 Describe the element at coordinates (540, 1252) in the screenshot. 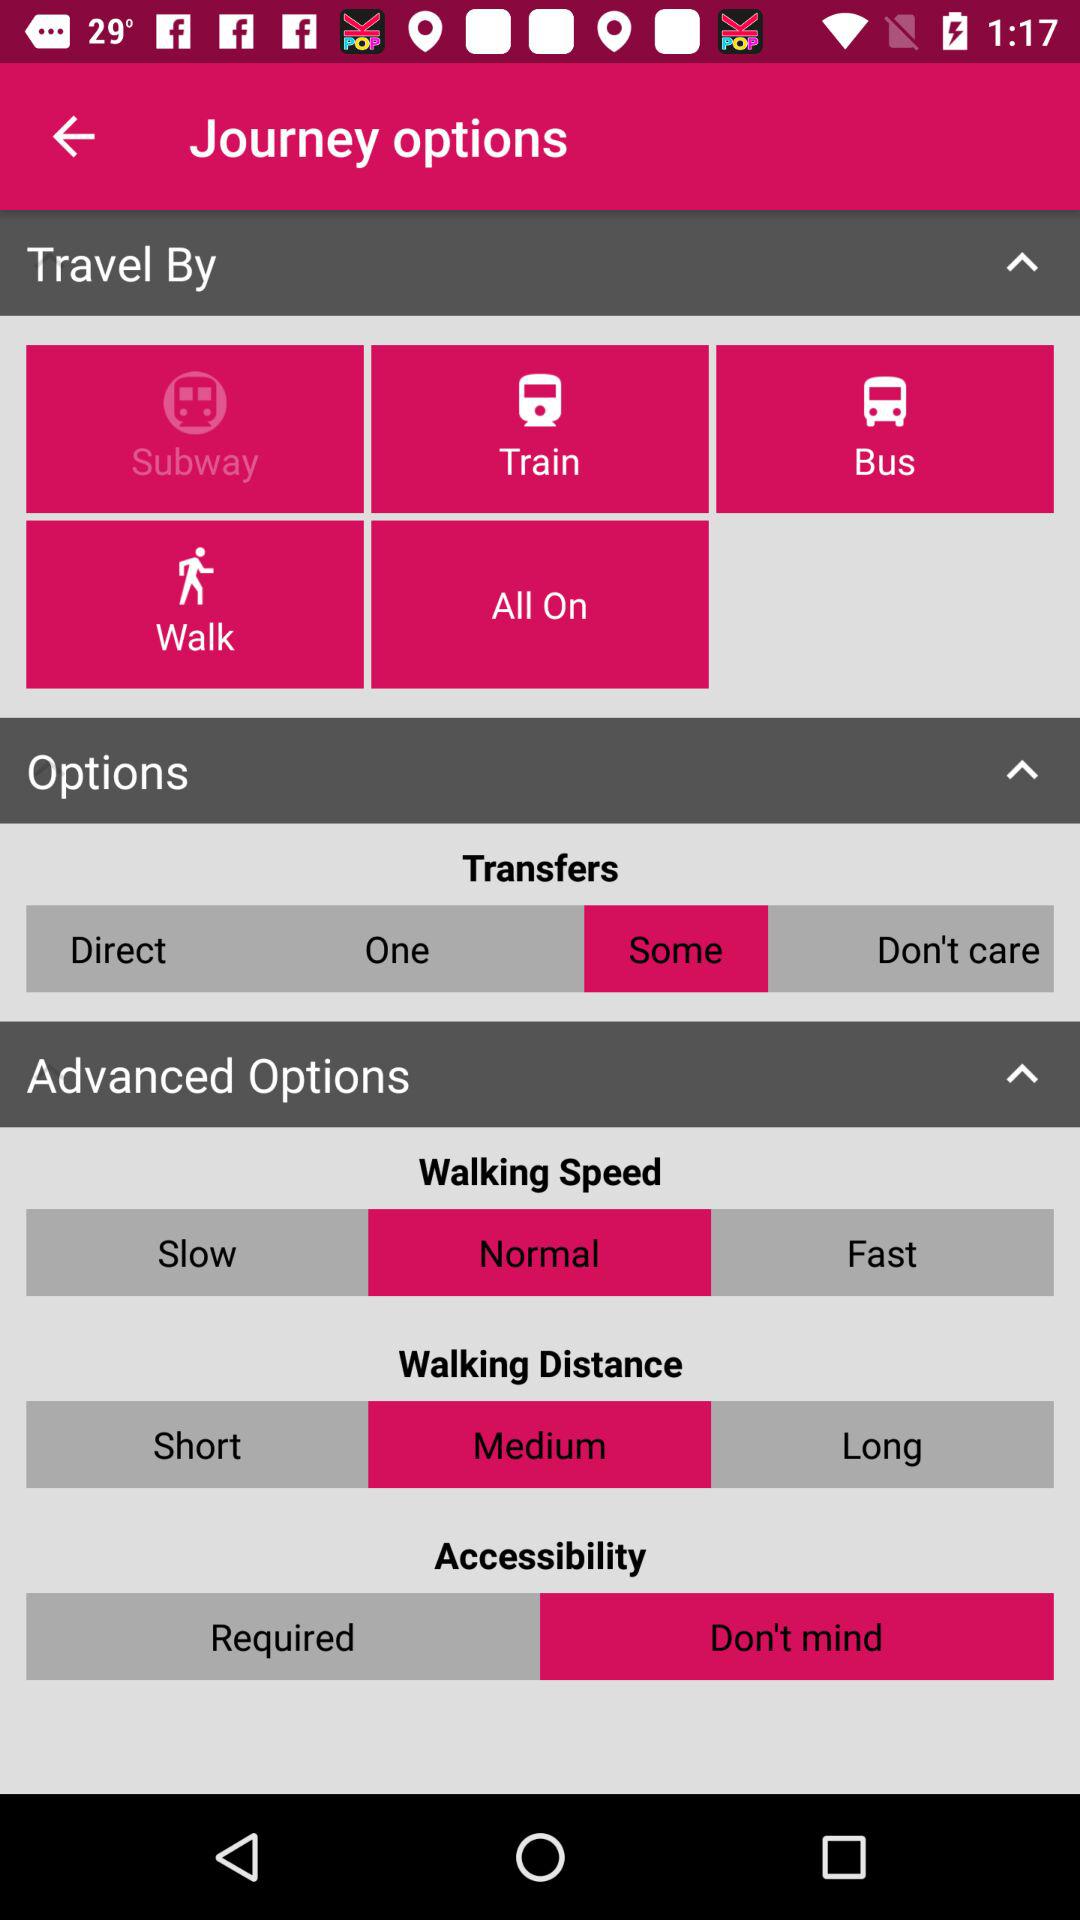

I see `turn off the icon next to fast icon` at that location.